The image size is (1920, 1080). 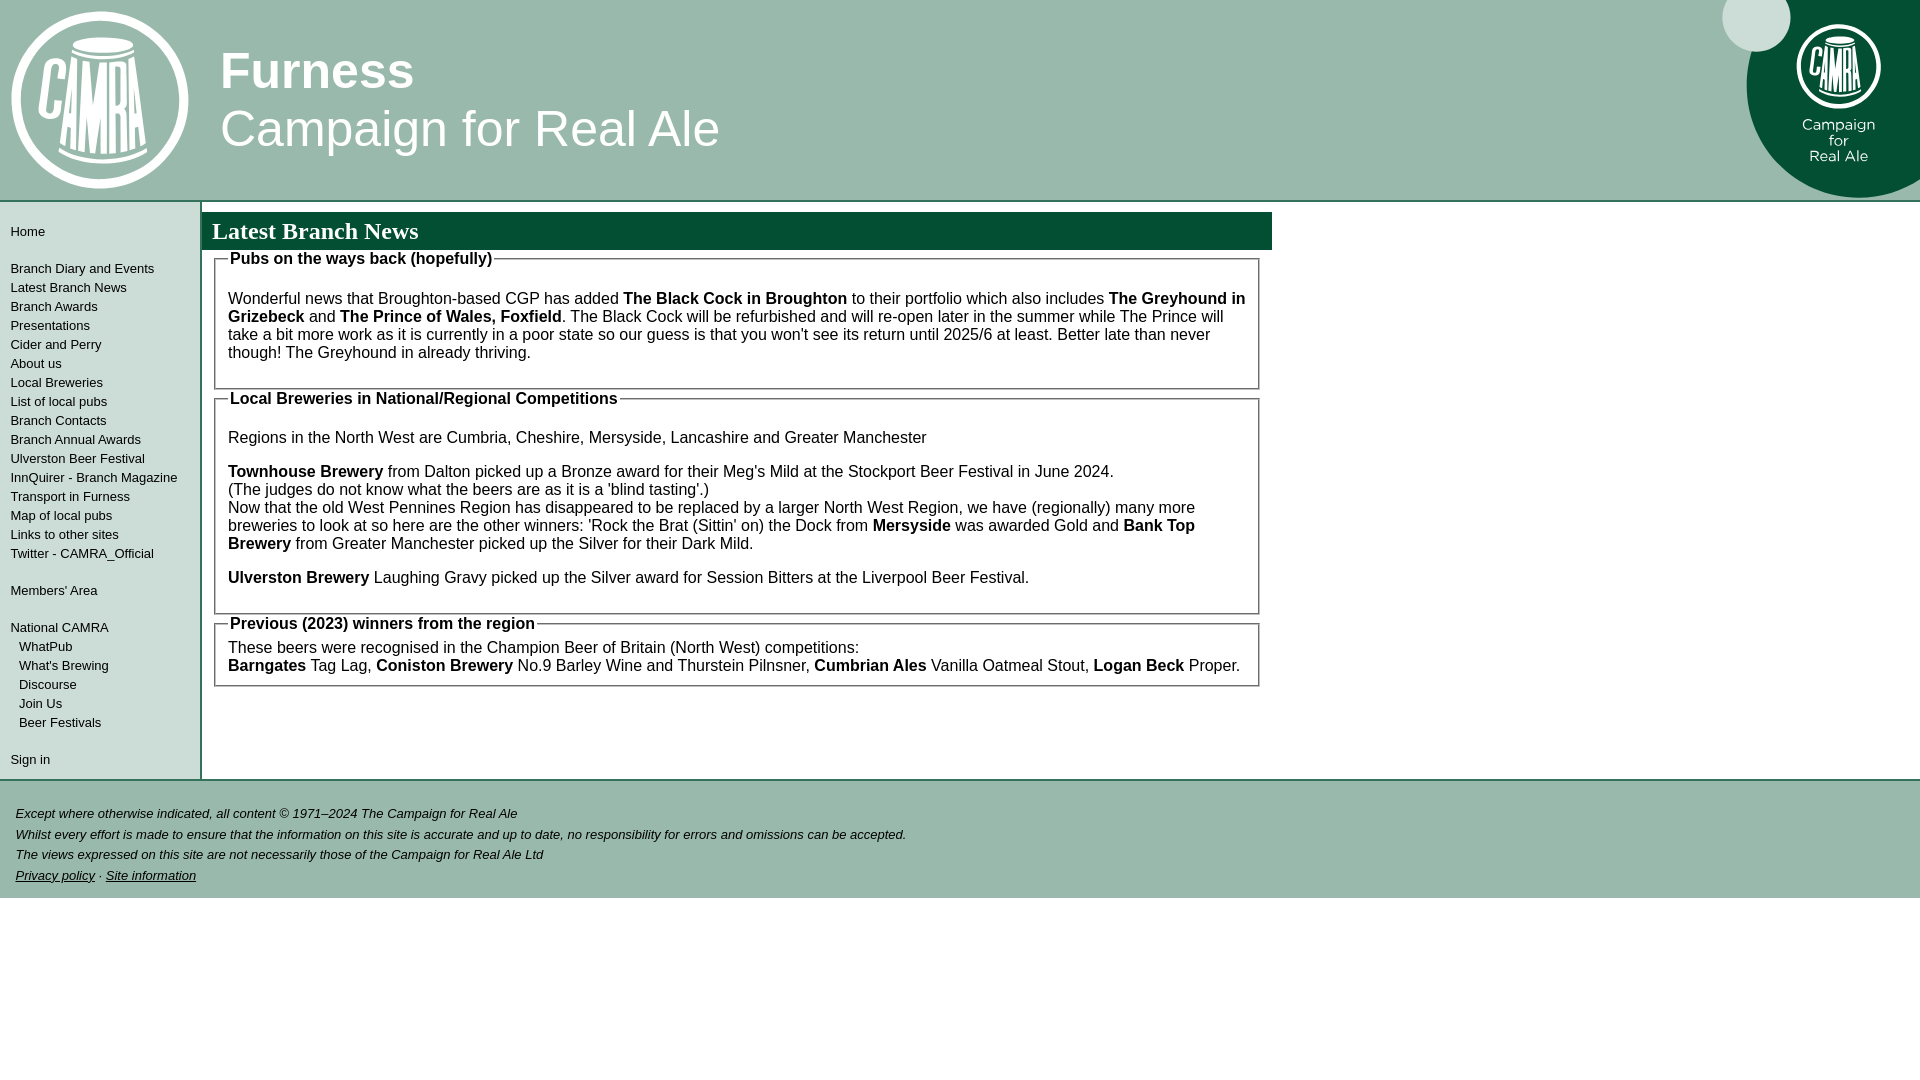 What do you see at coordinates (98, 344) in the screenshot?
I see `Cider and Perry` at bounding box center [98, 344].